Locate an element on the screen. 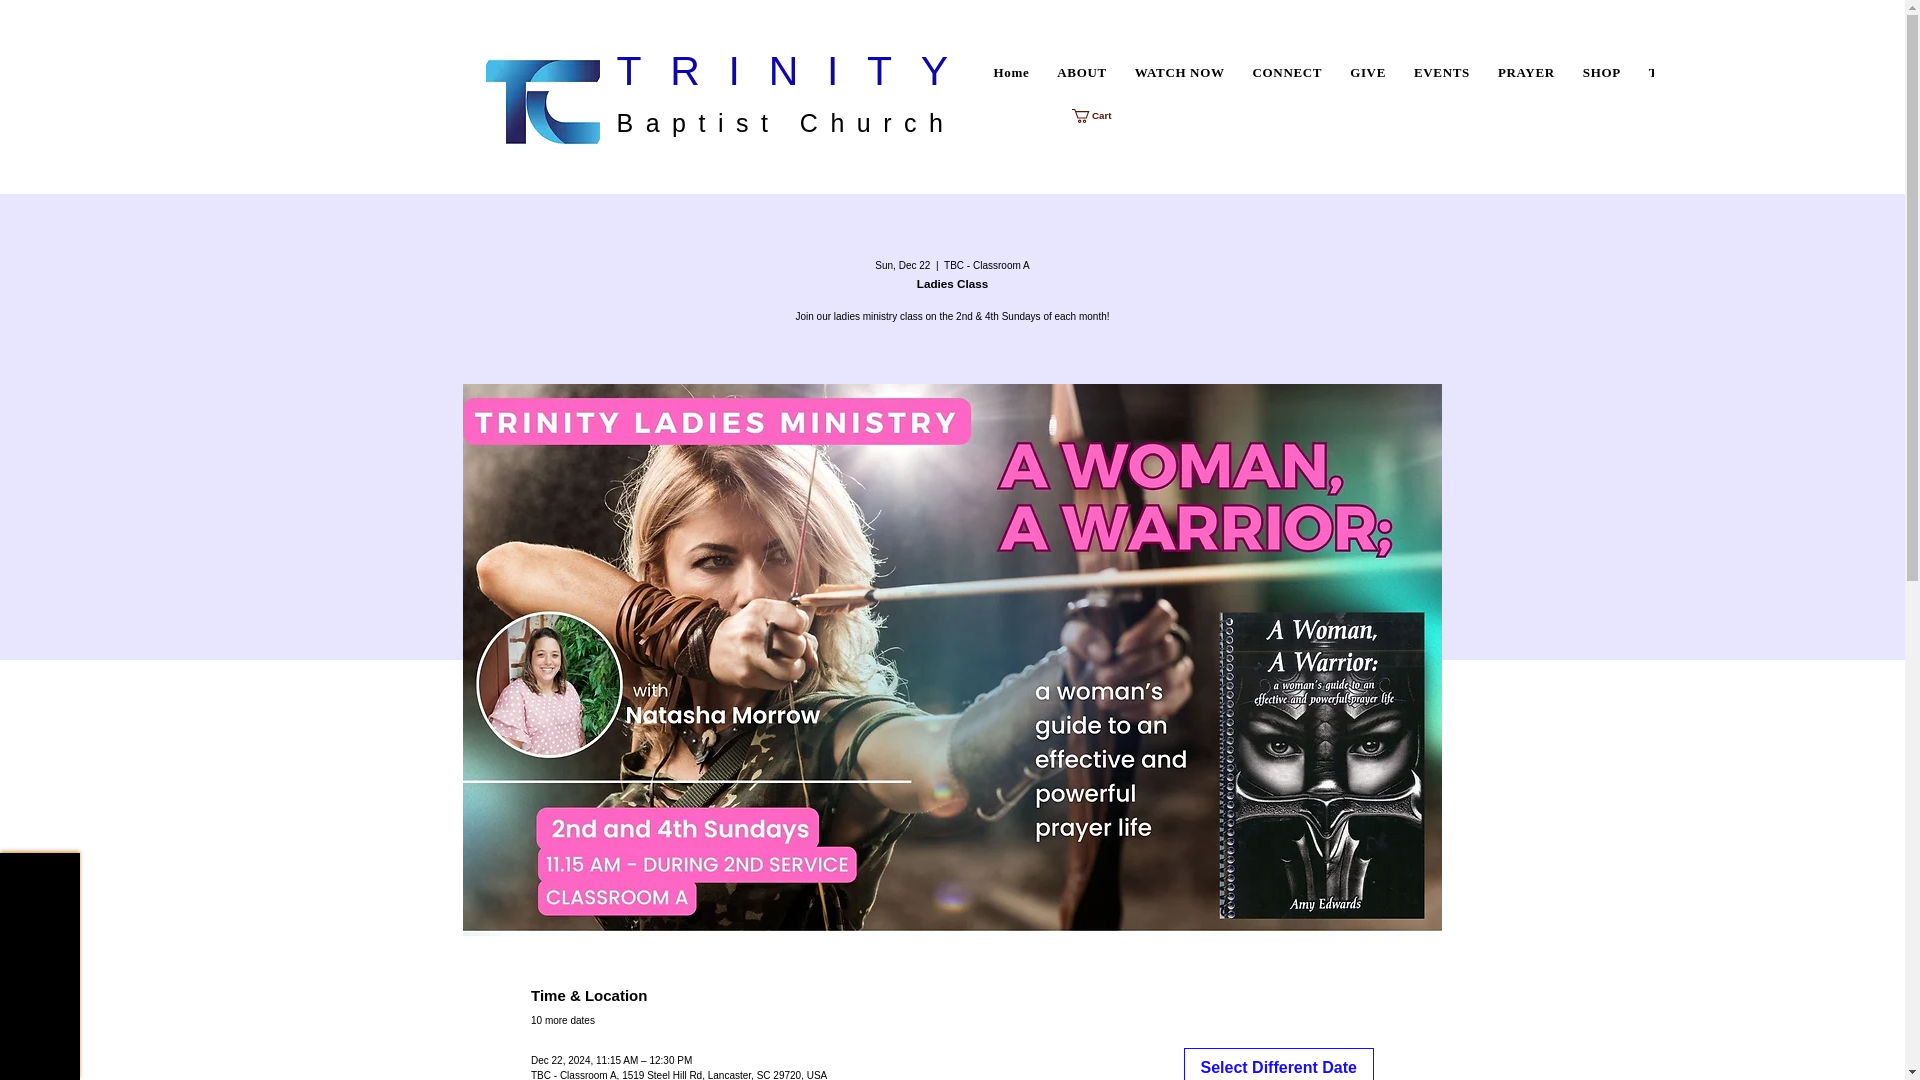  Cart is located at coordinates (1100, 116).